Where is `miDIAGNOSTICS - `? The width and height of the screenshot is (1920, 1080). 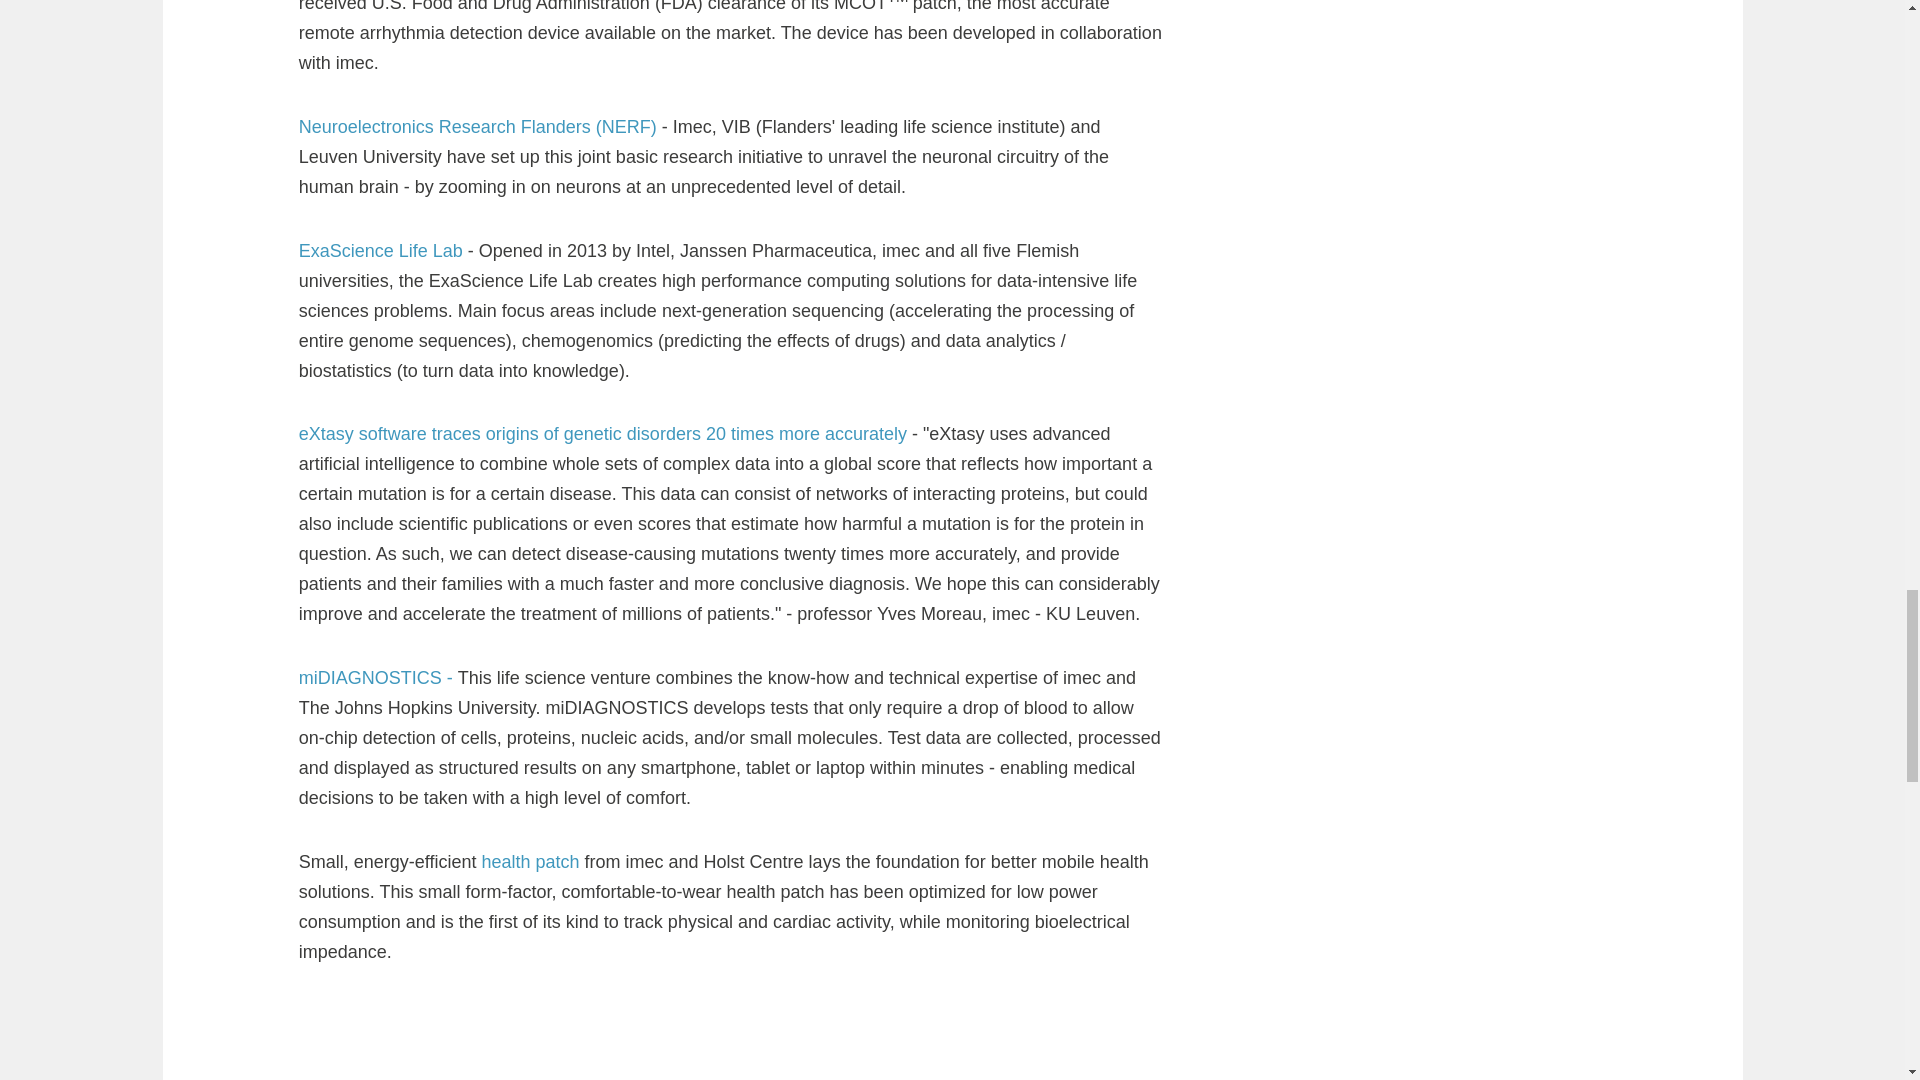 miDIAGNOSTICS -  is located at coordinates (378, 276).